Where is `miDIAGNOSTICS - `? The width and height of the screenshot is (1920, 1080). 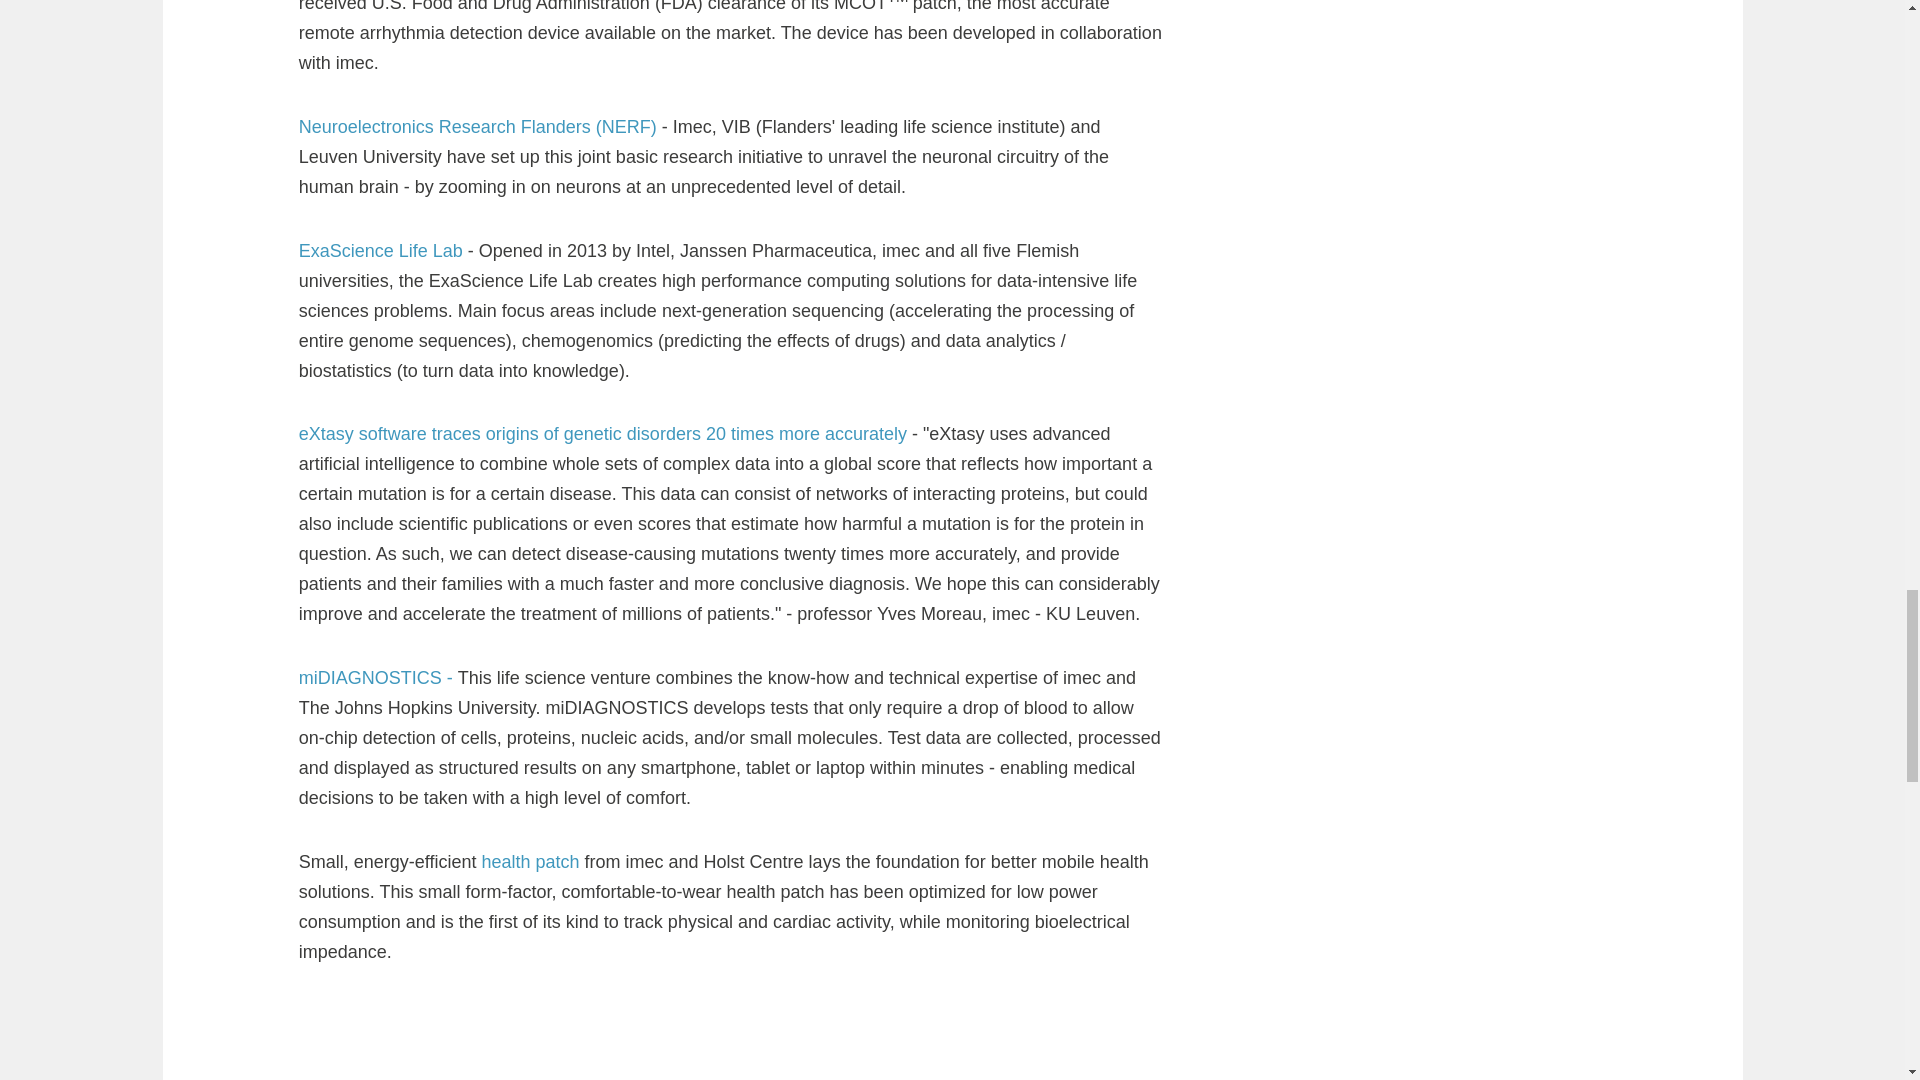 miDIAGNOSTICS -  is located at coordinates (378, 276).